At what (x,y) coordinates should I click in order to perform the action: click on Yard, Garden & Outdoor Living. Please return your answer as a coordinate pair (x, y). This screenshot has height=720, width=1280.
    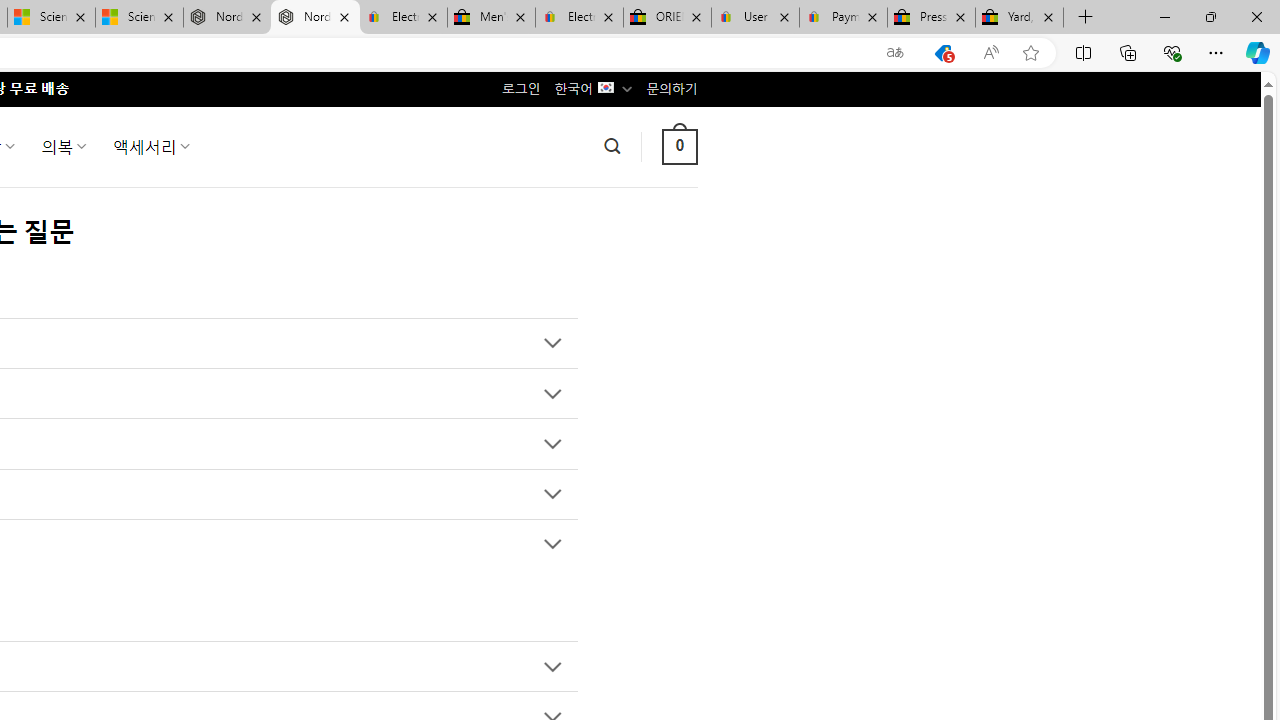
    Looking at the image, I should click on (1019, 18).